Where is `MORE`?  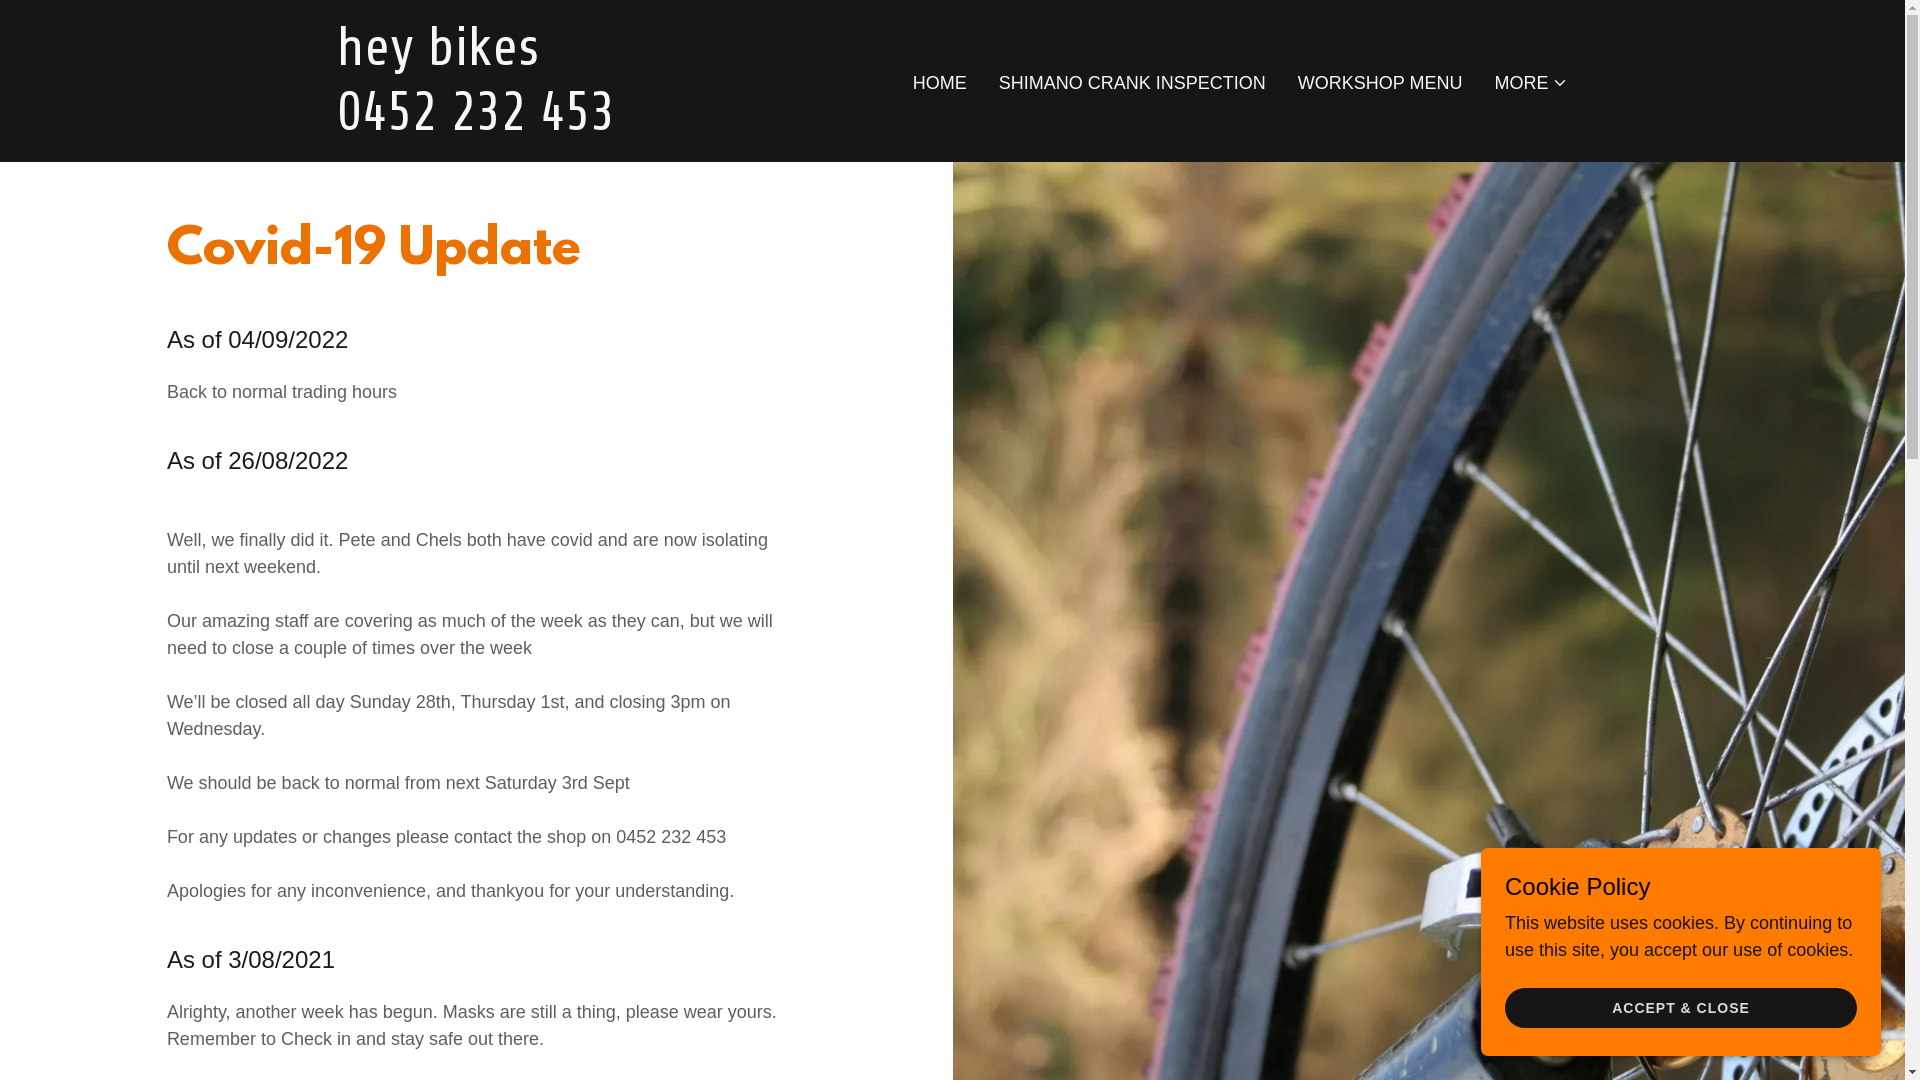
MORE is located at coordinates (1531, 83).